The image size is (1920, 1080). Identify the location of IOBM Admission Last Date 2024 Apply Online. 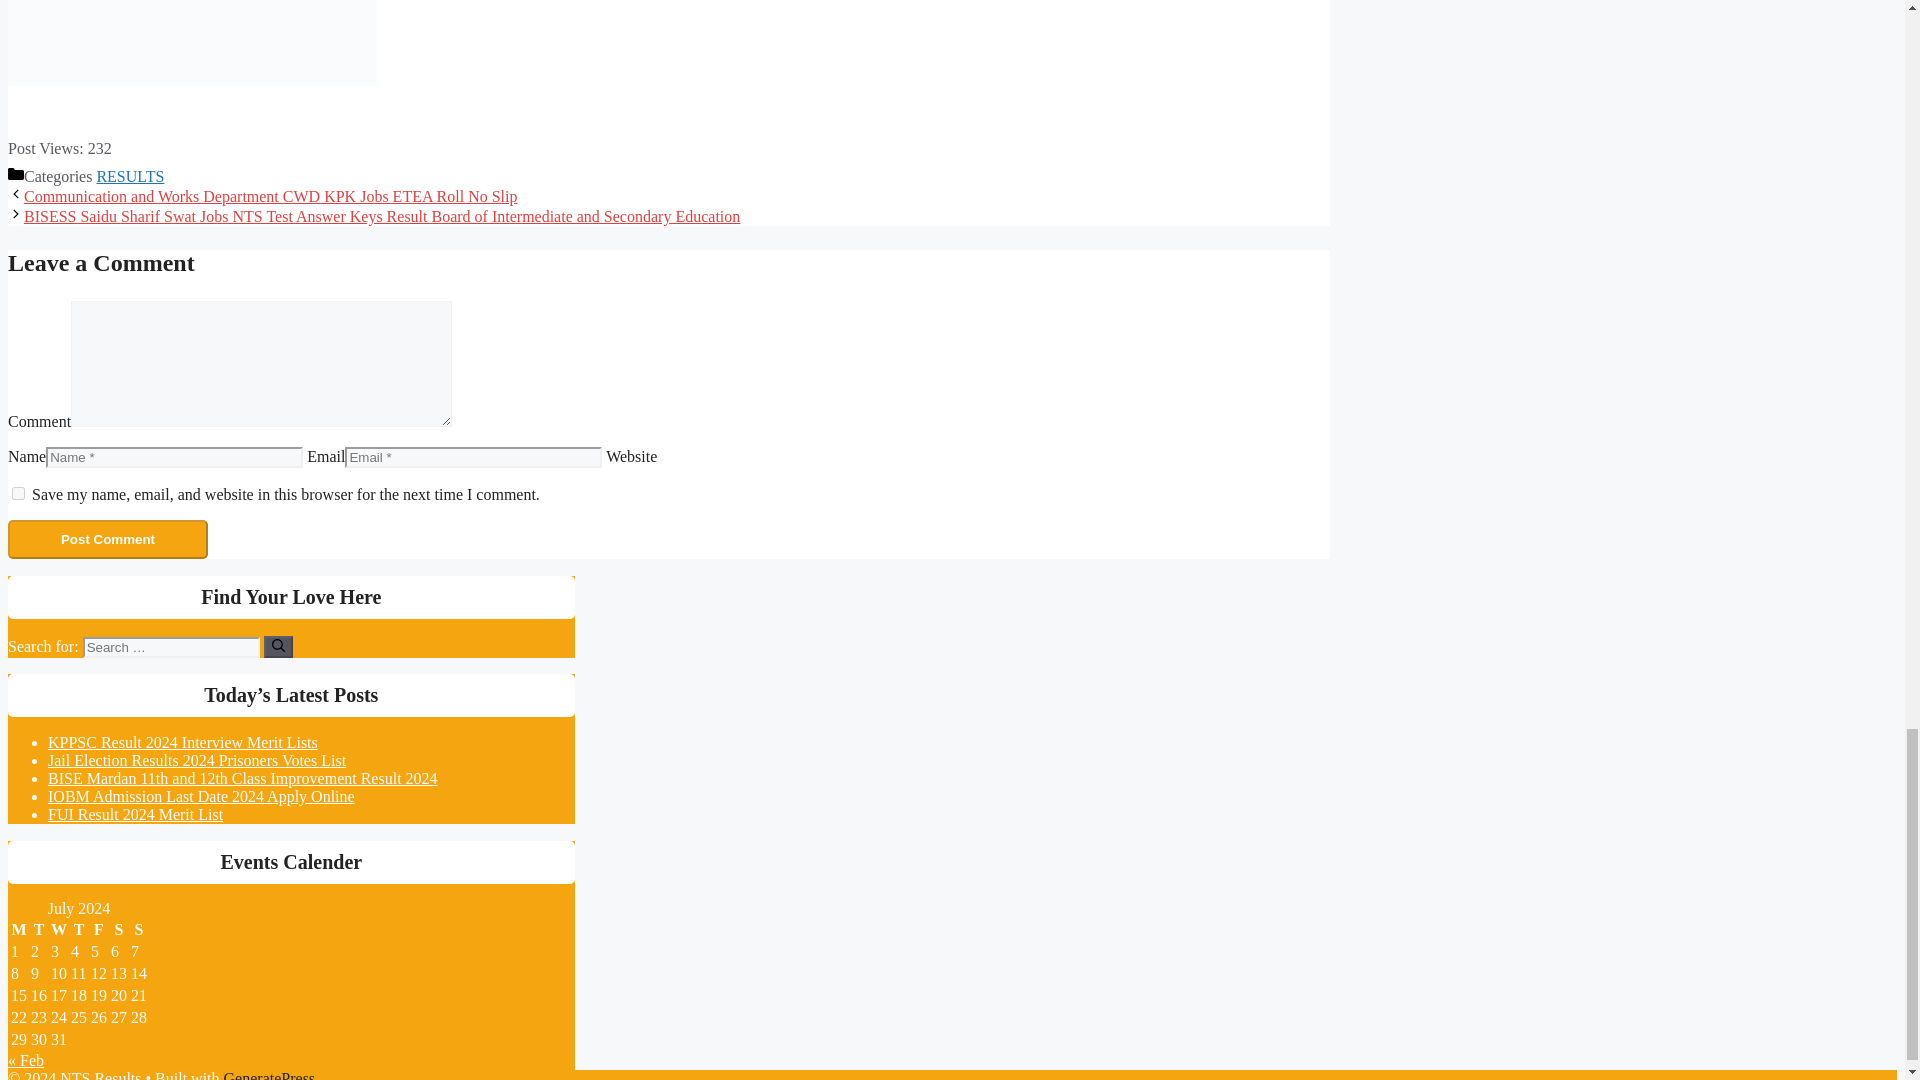
(202, 796).